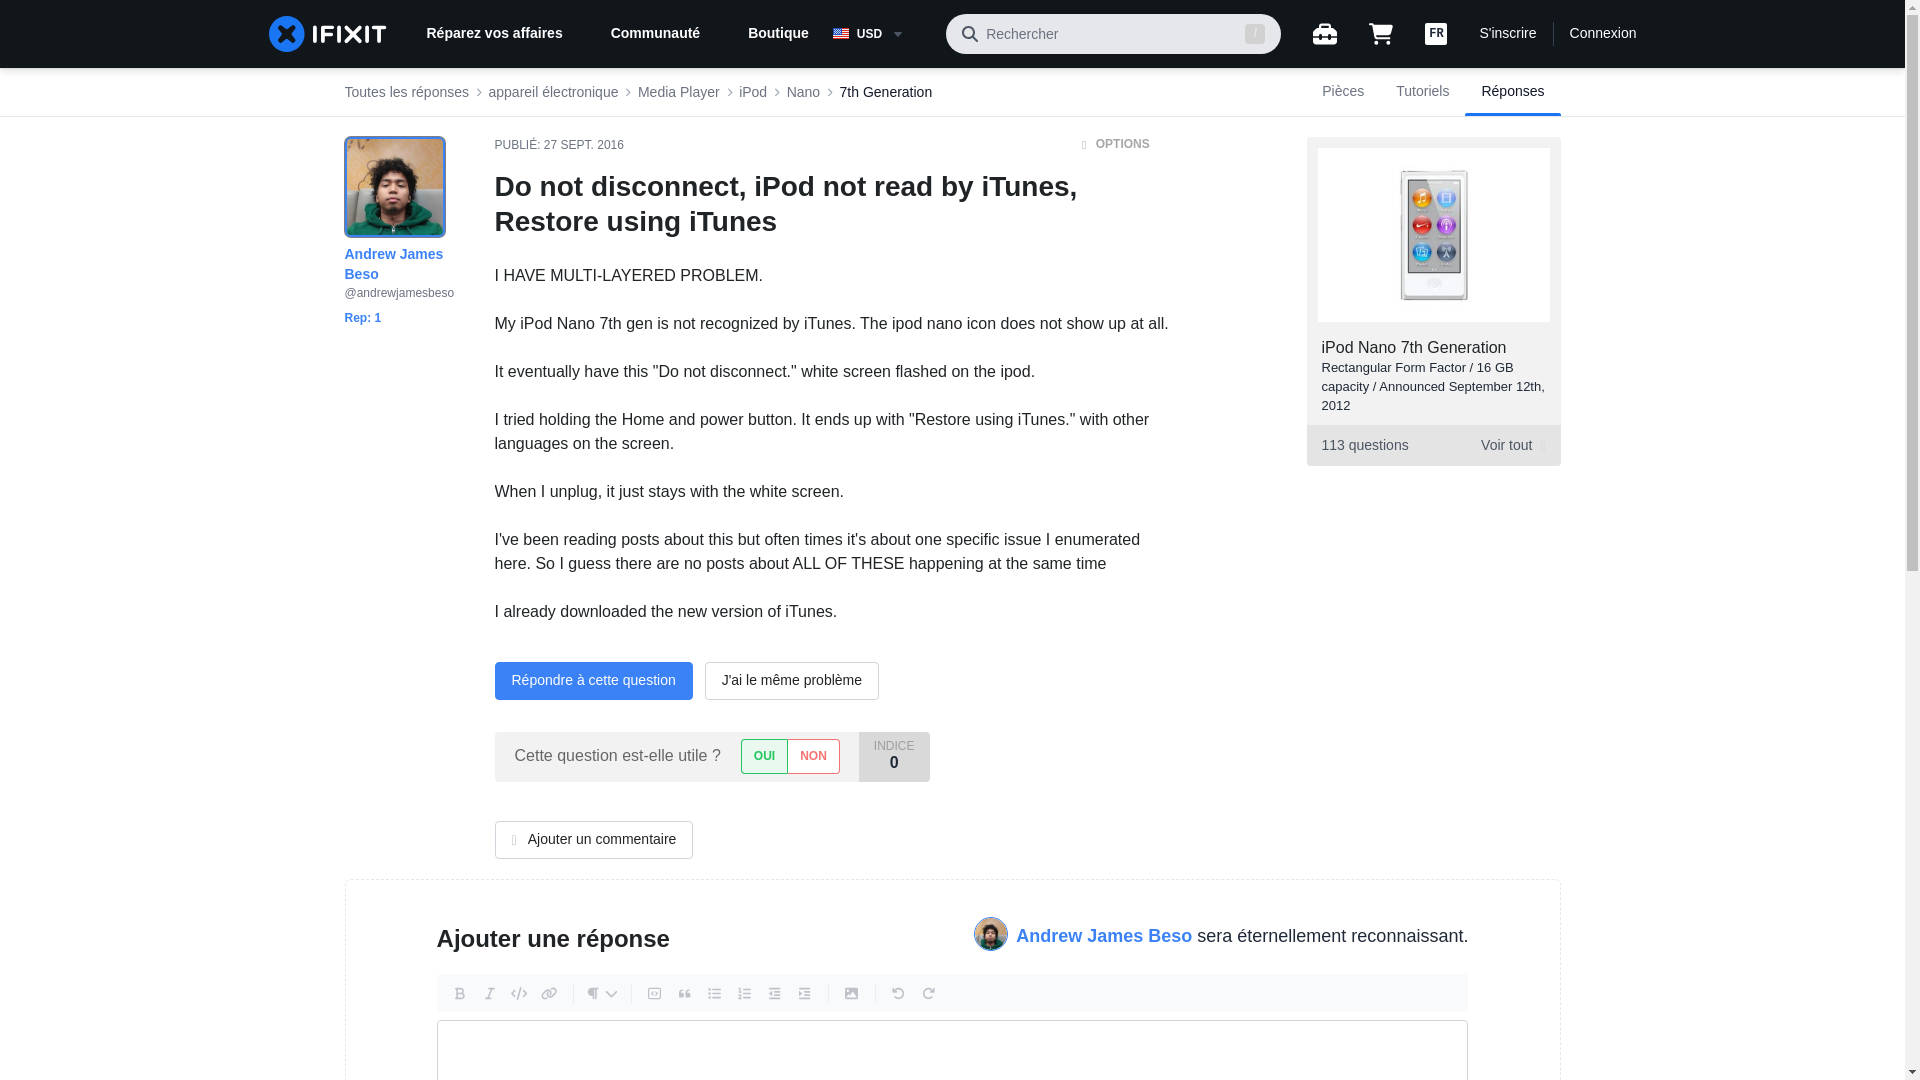  What do you see at coordinates (1604, 34) in the screenshot?
I see `Connexion` at bounding box center [1604, 34].